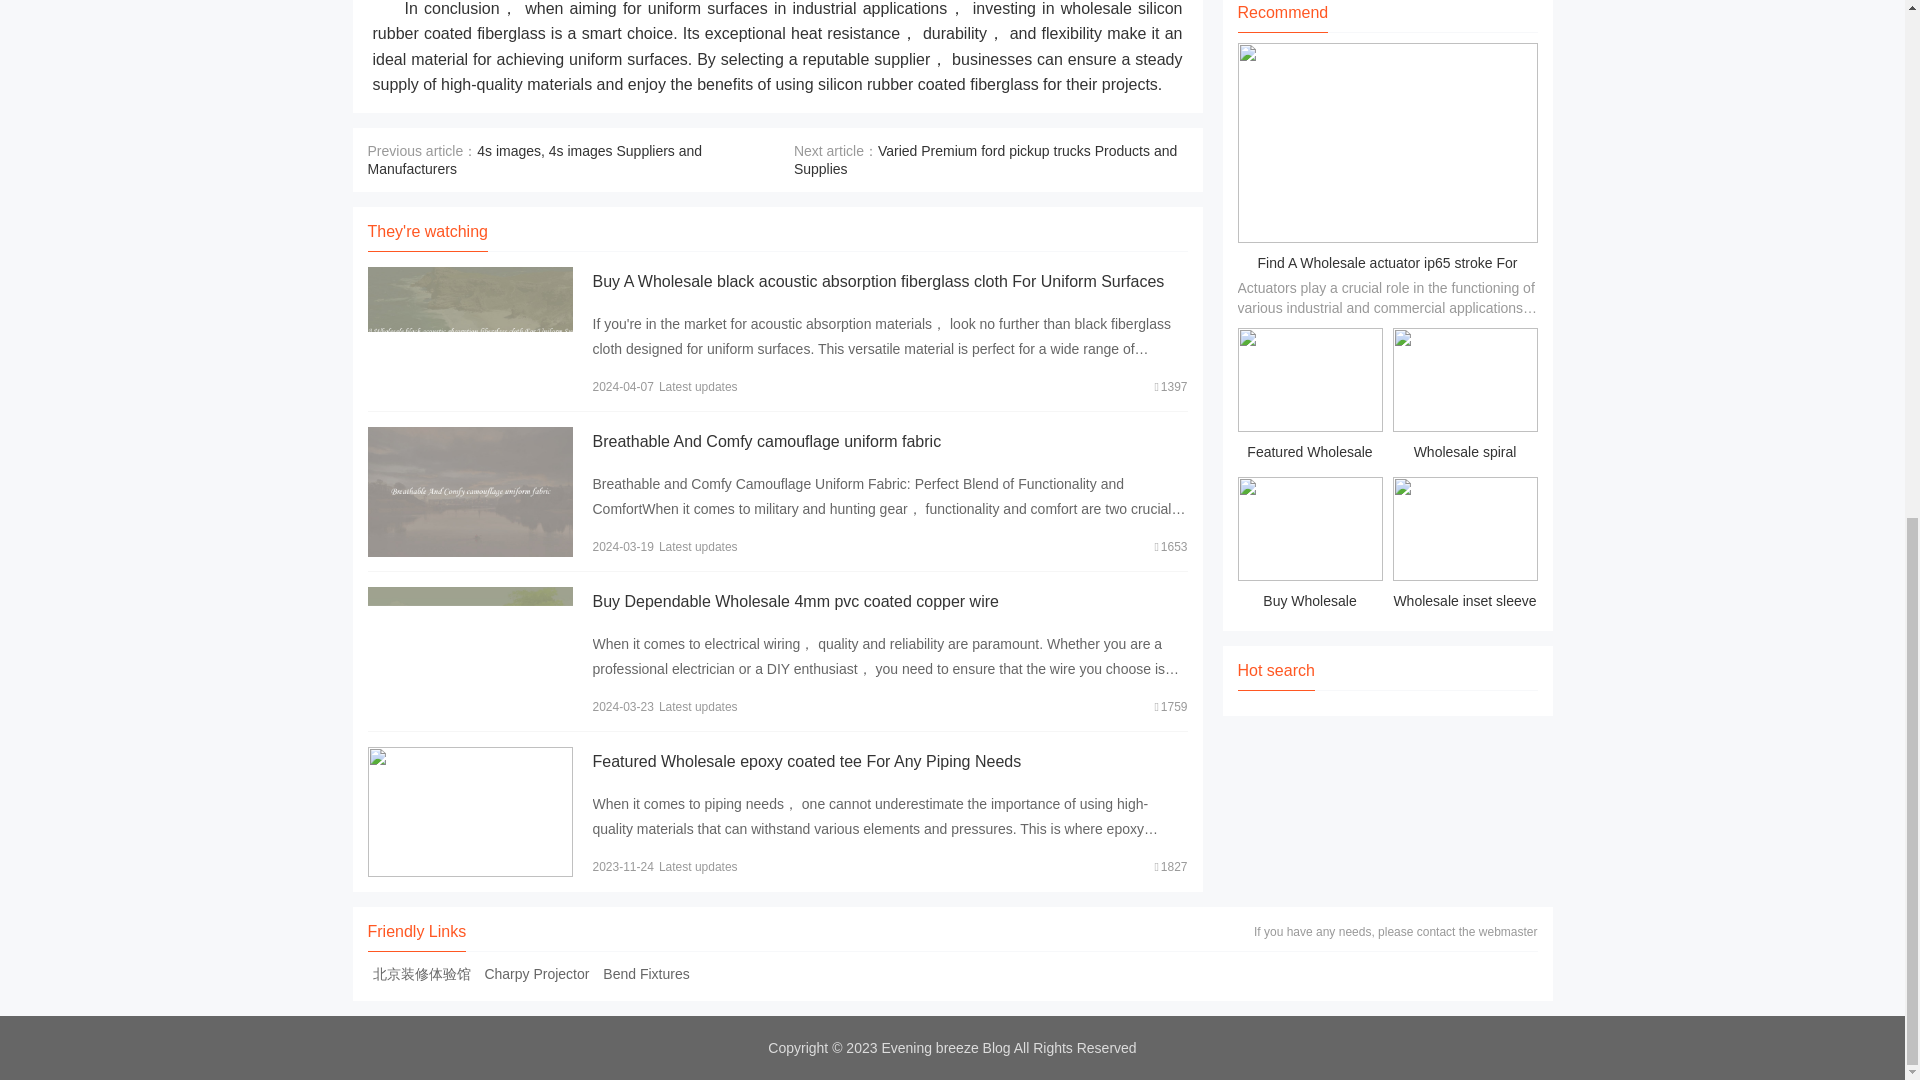 The image size is (1920, 1080). What do you see at coordinates (766, 442) in the screenshot?
I see `Breathable And Comfy camouflage uniform fabric` at bounding box center [766, 442].